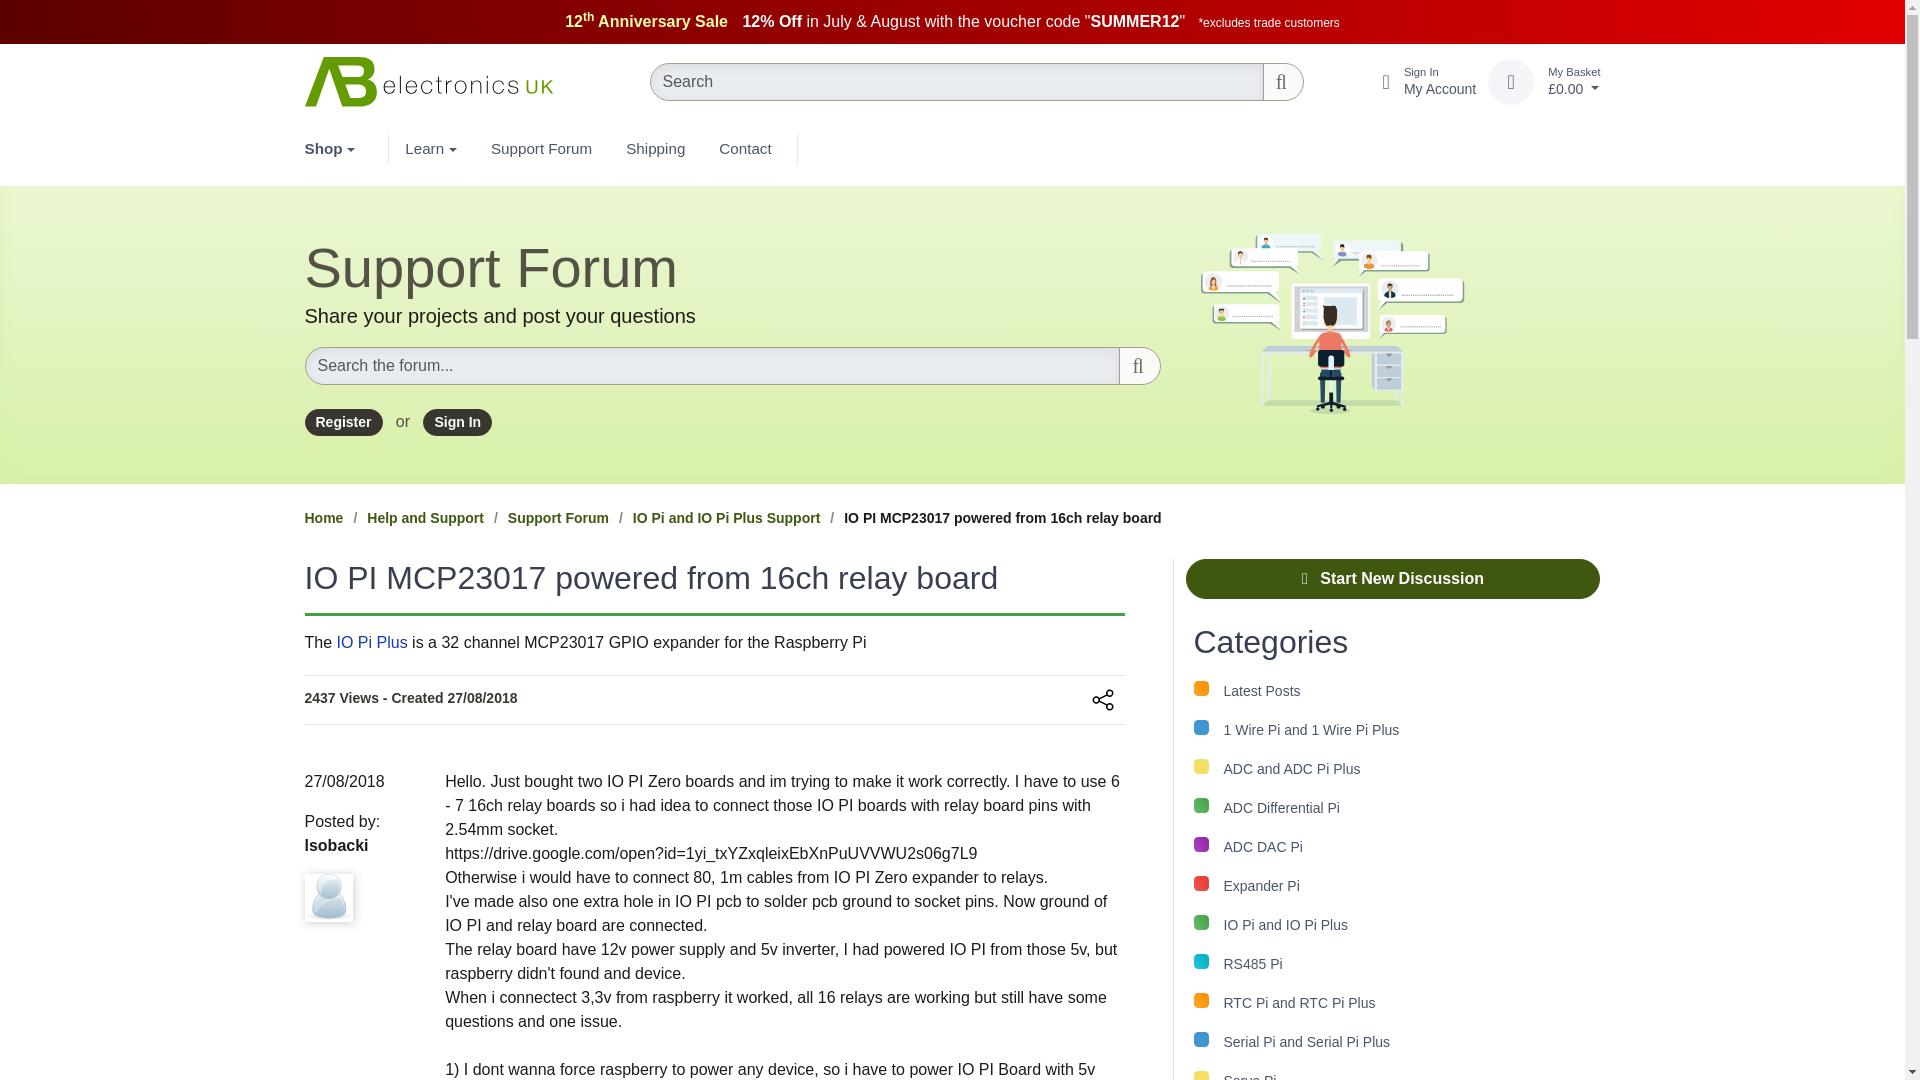  Describe the element at coordinates (1410, 82) in the screenshot. I see `Share` at that location.